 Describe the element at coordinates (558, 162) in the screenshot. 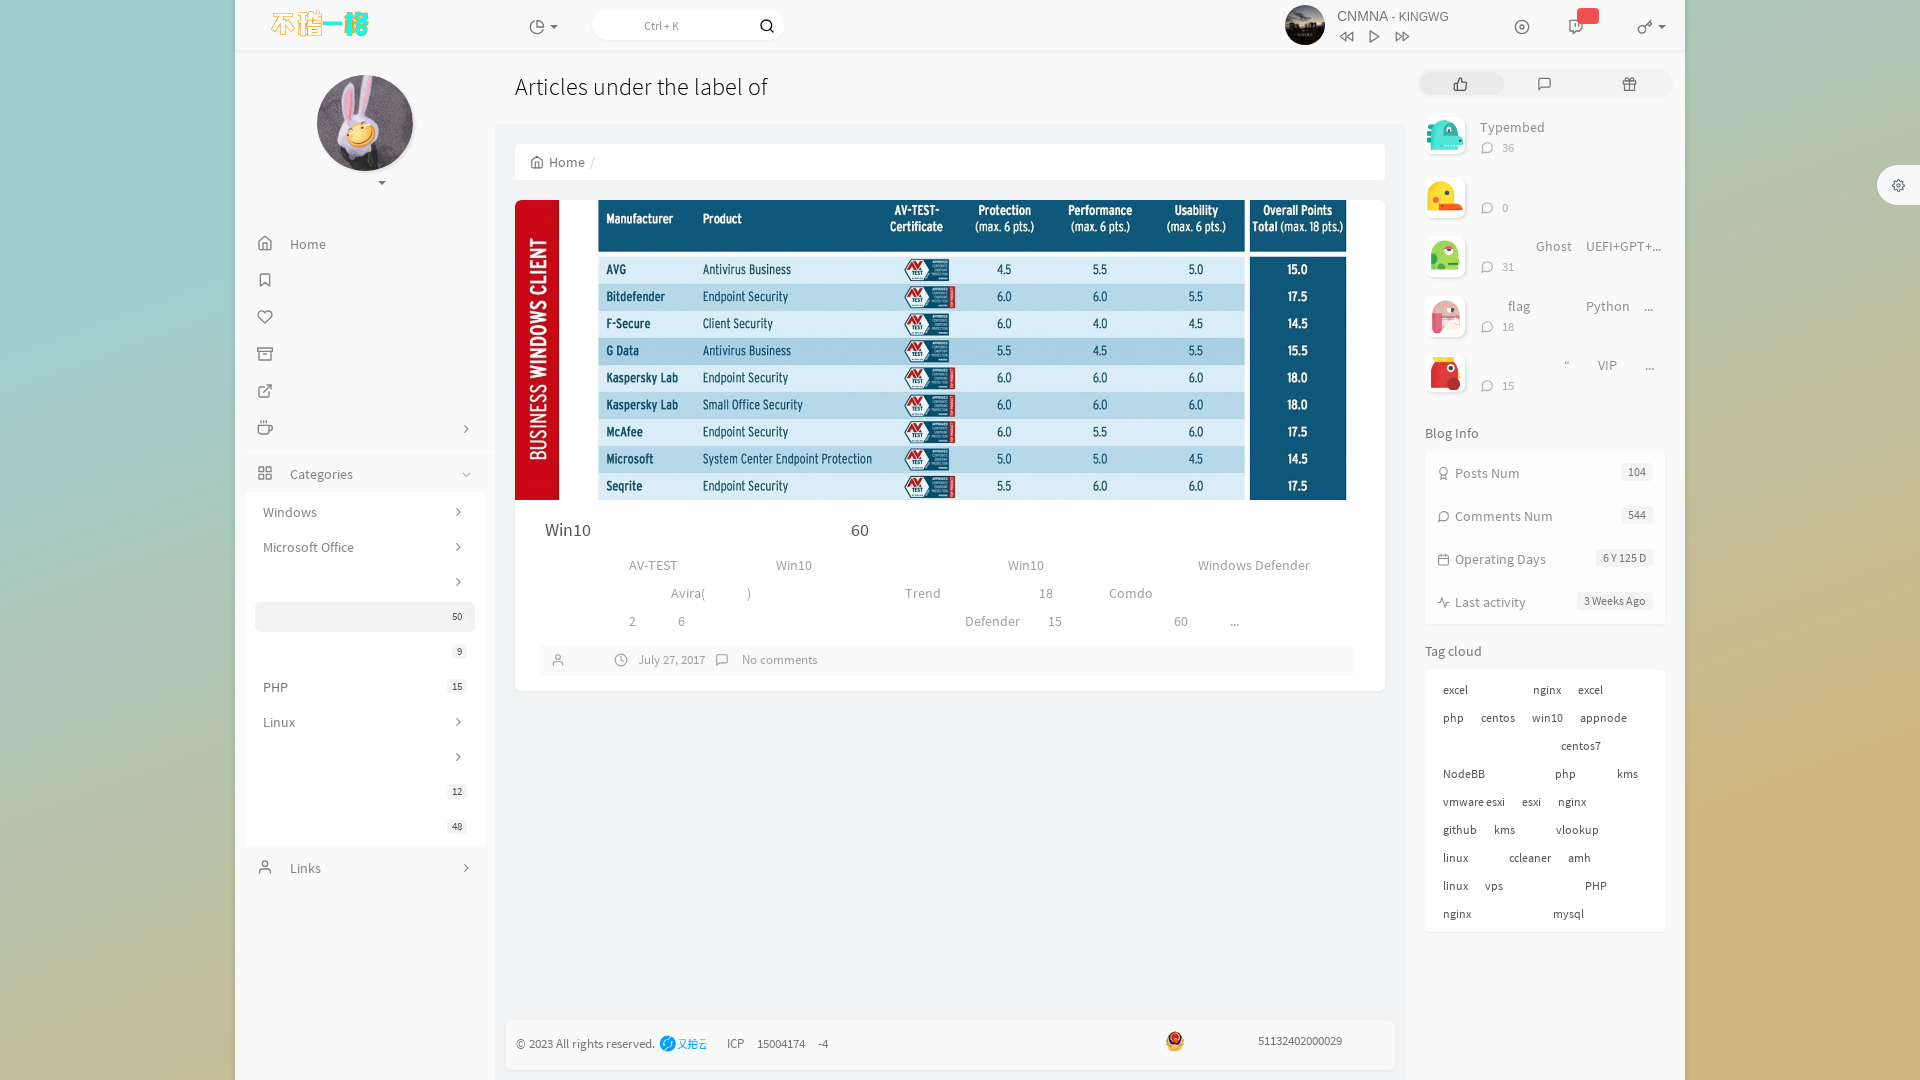

I see `Home` at that location.